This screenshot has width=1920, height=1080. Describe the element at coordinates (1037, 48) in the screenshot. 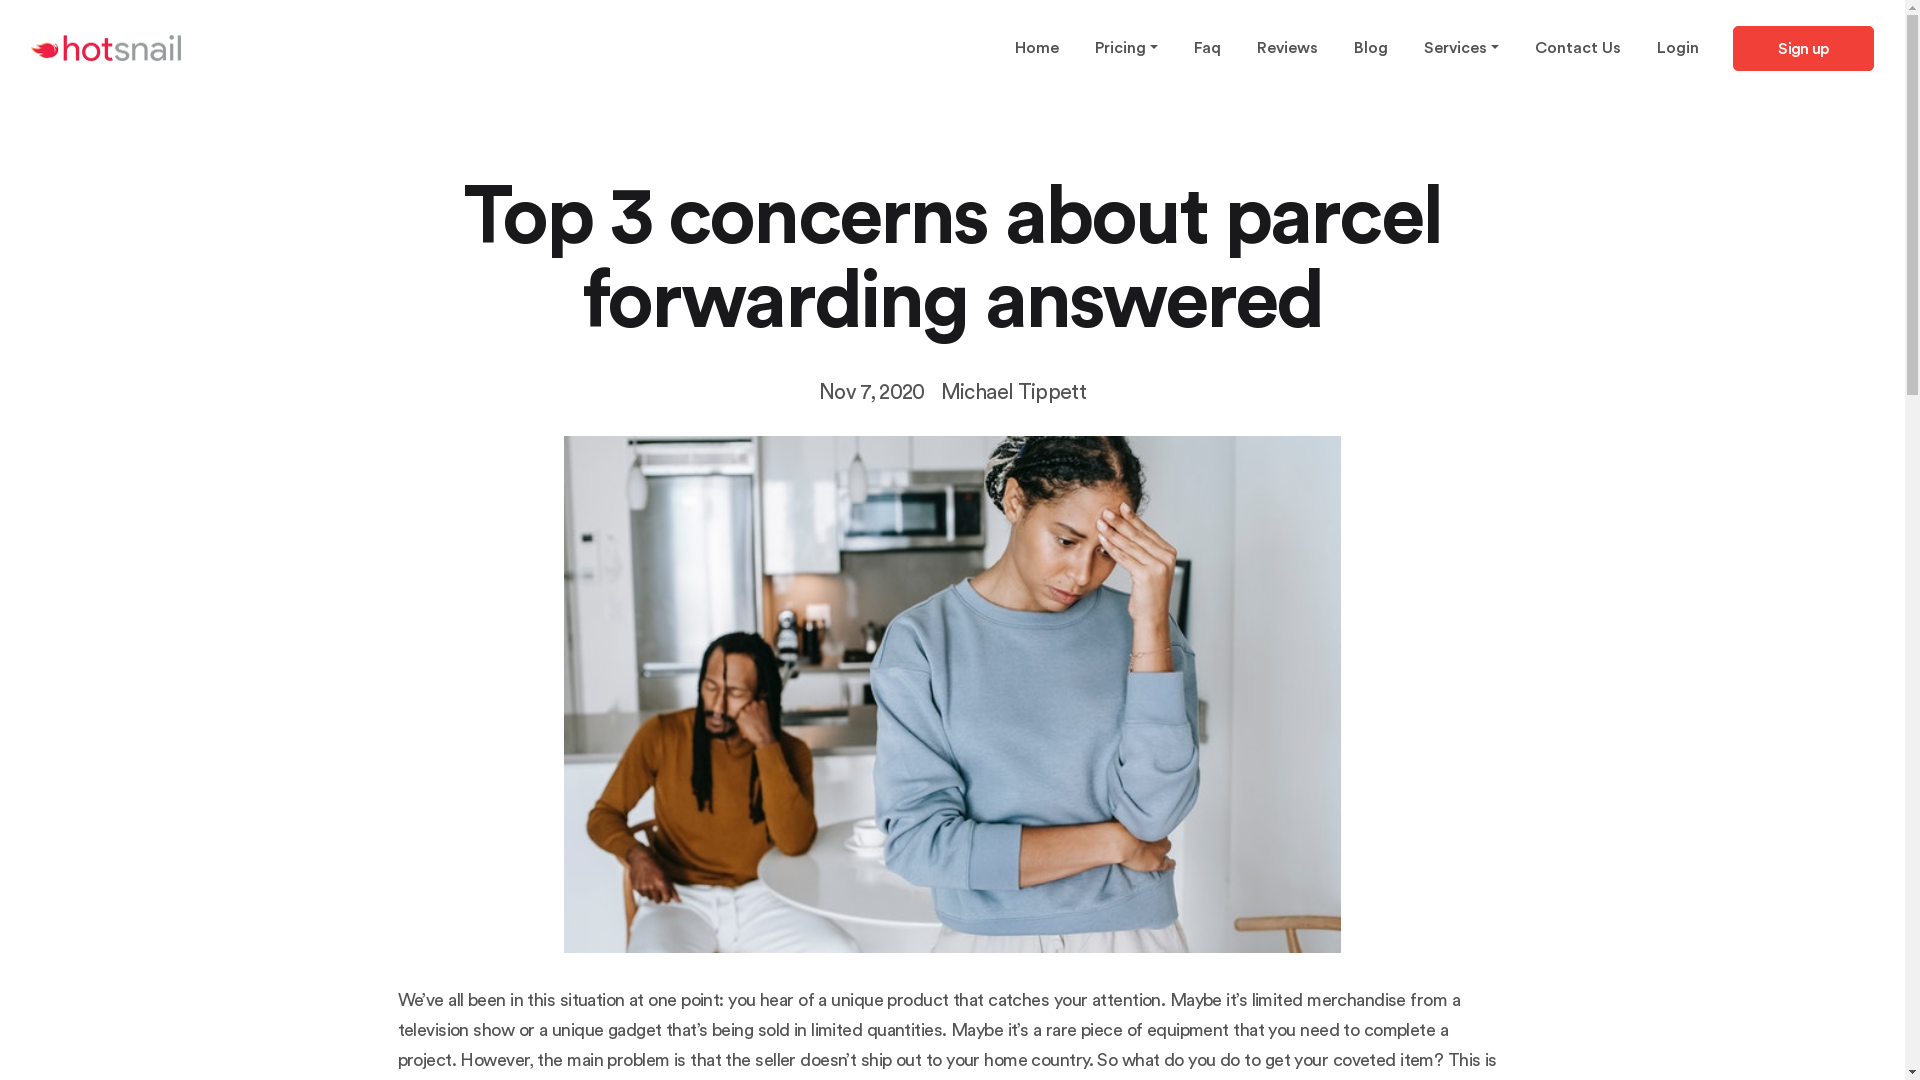

I see `Home` at that location.